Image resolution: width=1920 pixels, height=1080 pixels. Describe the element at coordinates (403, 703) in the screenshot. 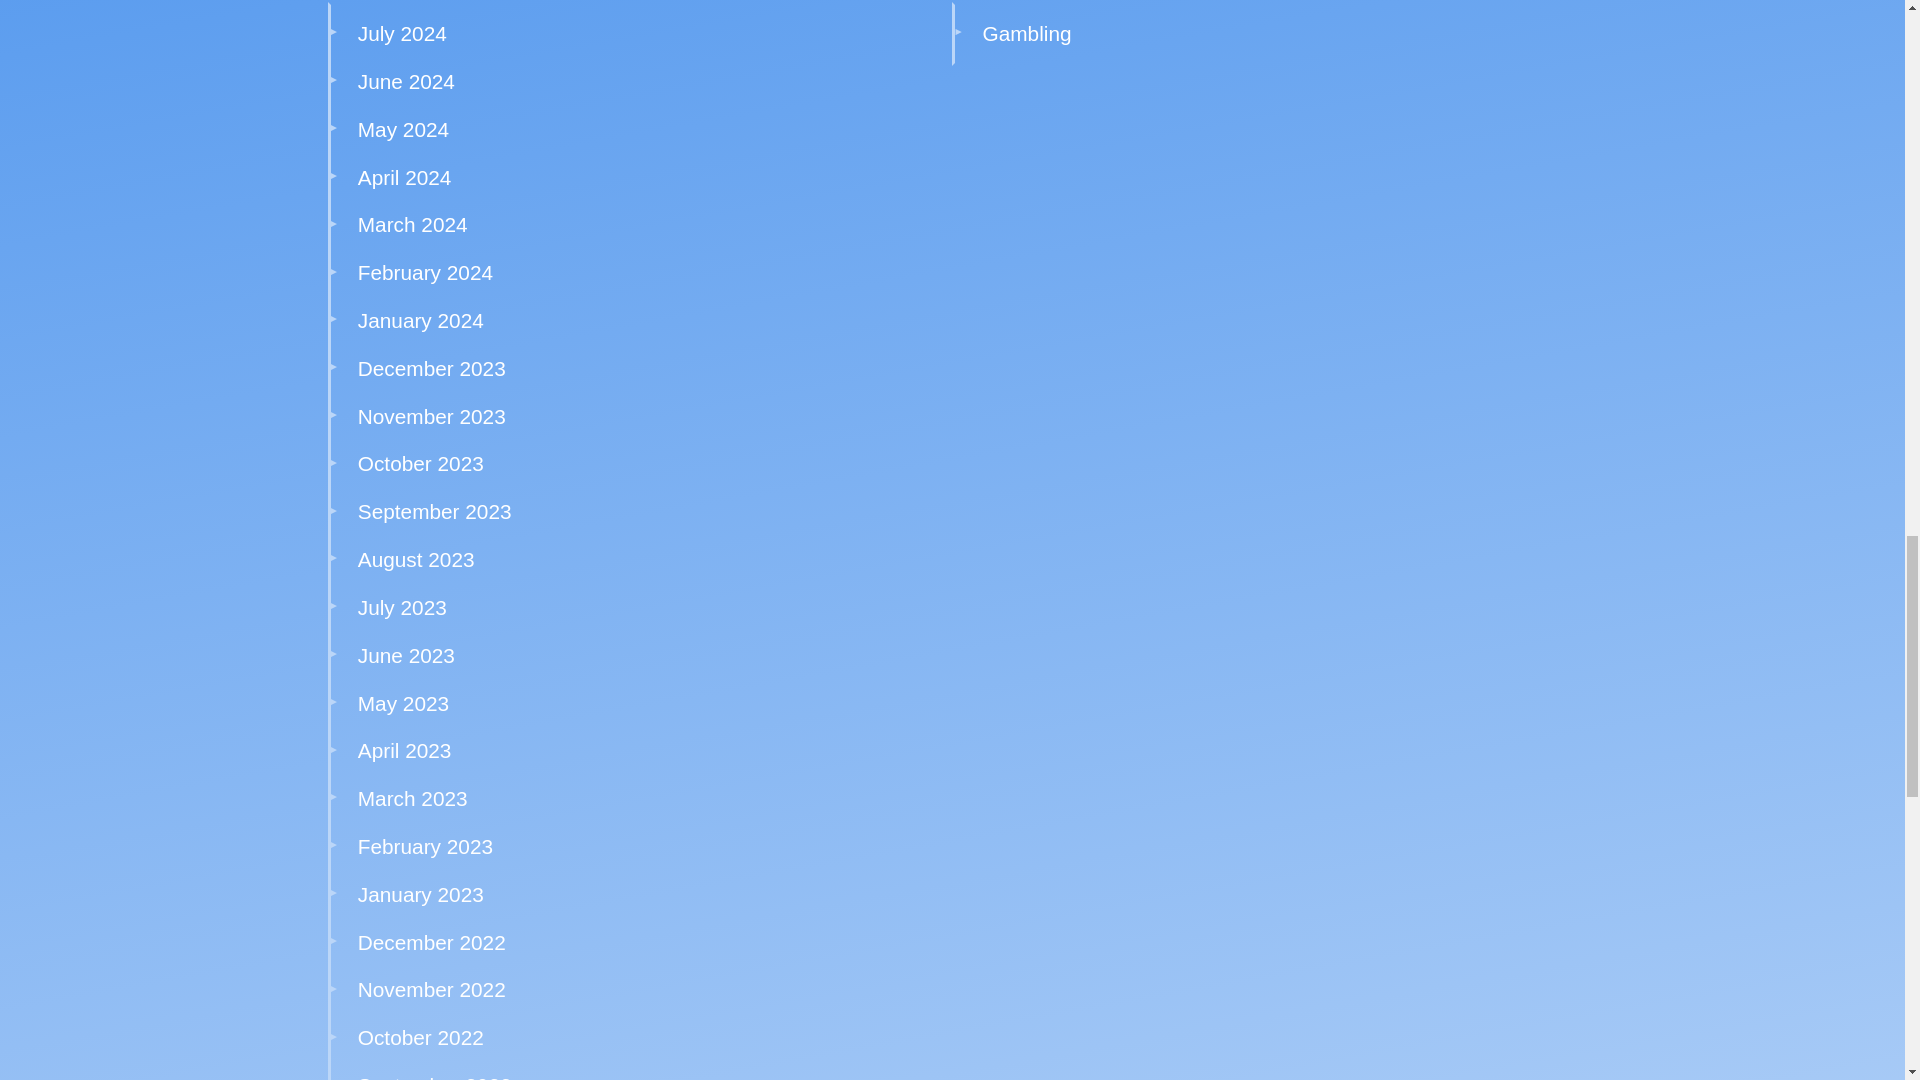

I see `May 2023` at that location.